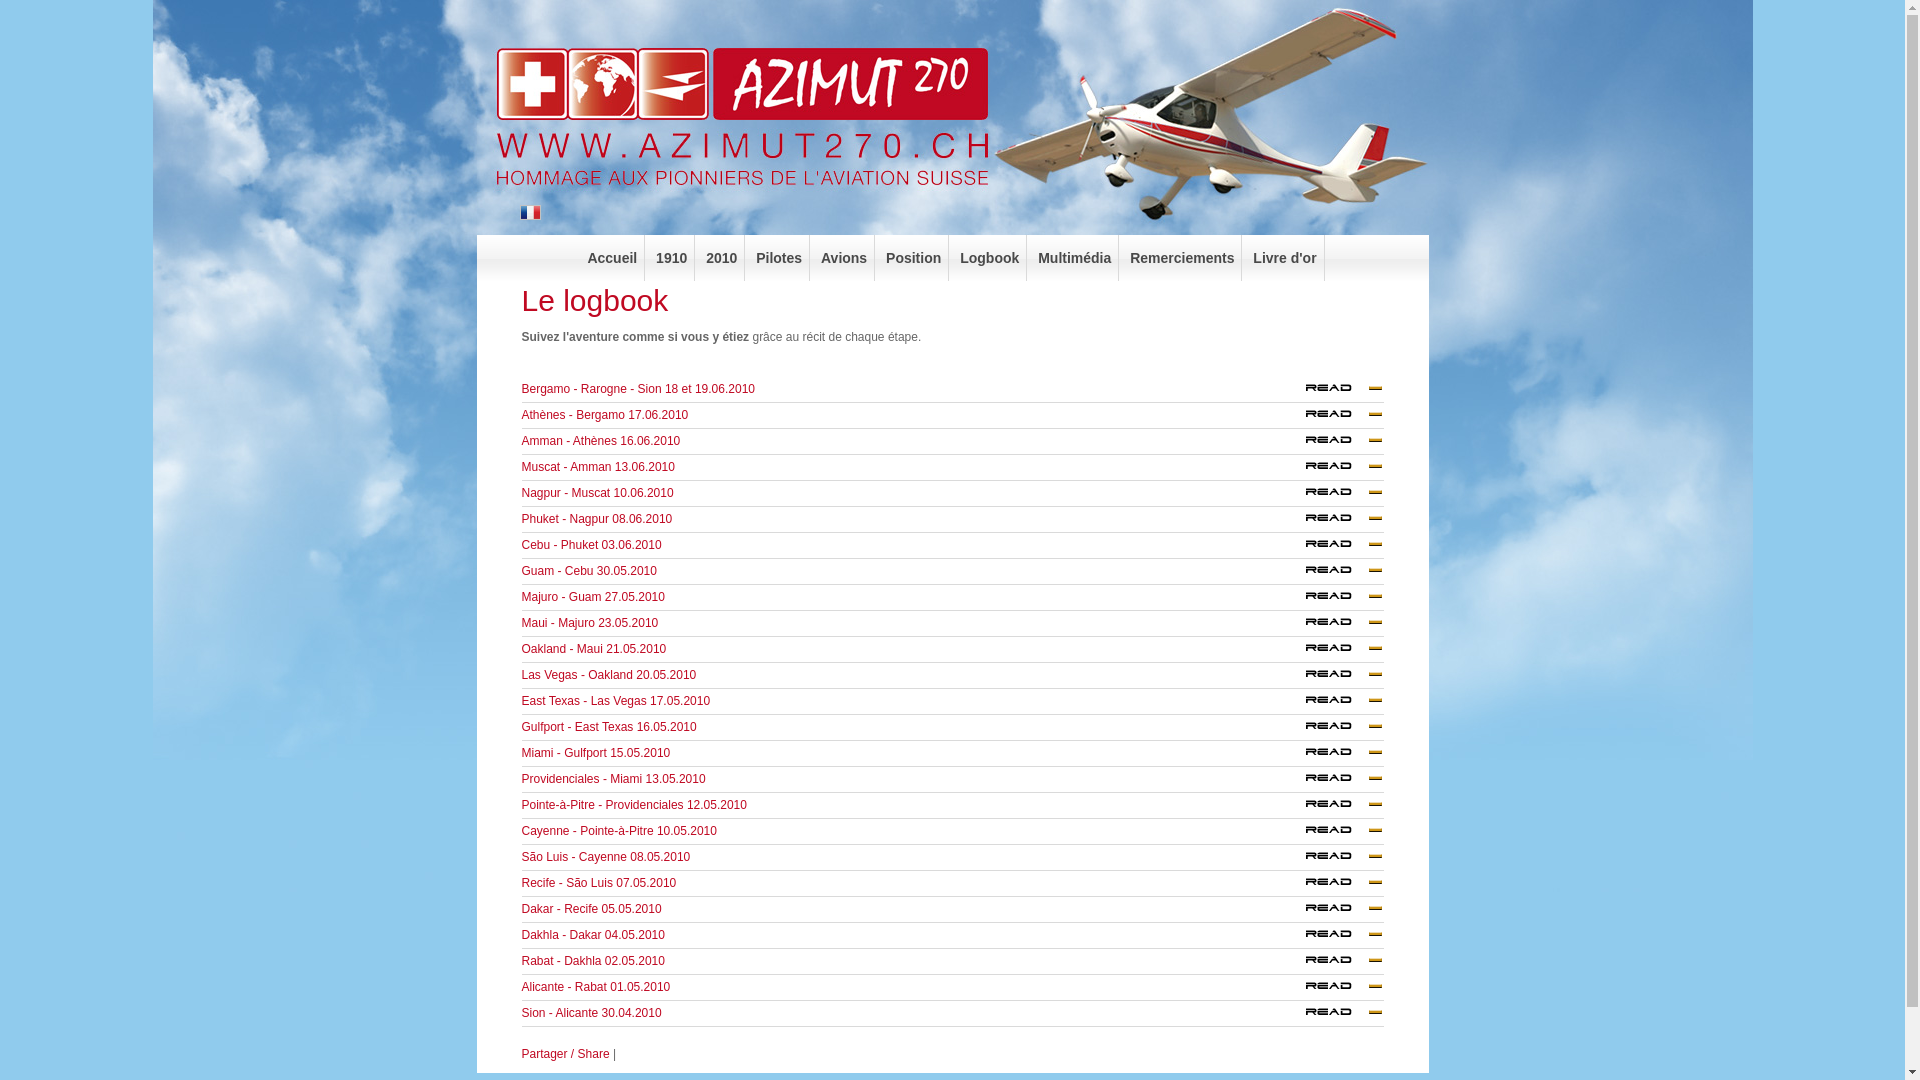  What do you see at coordinates (592, 545) in the screenshot?
I see `Cebu - Phuket 03.06.2010` at bounding box center [592, 545].